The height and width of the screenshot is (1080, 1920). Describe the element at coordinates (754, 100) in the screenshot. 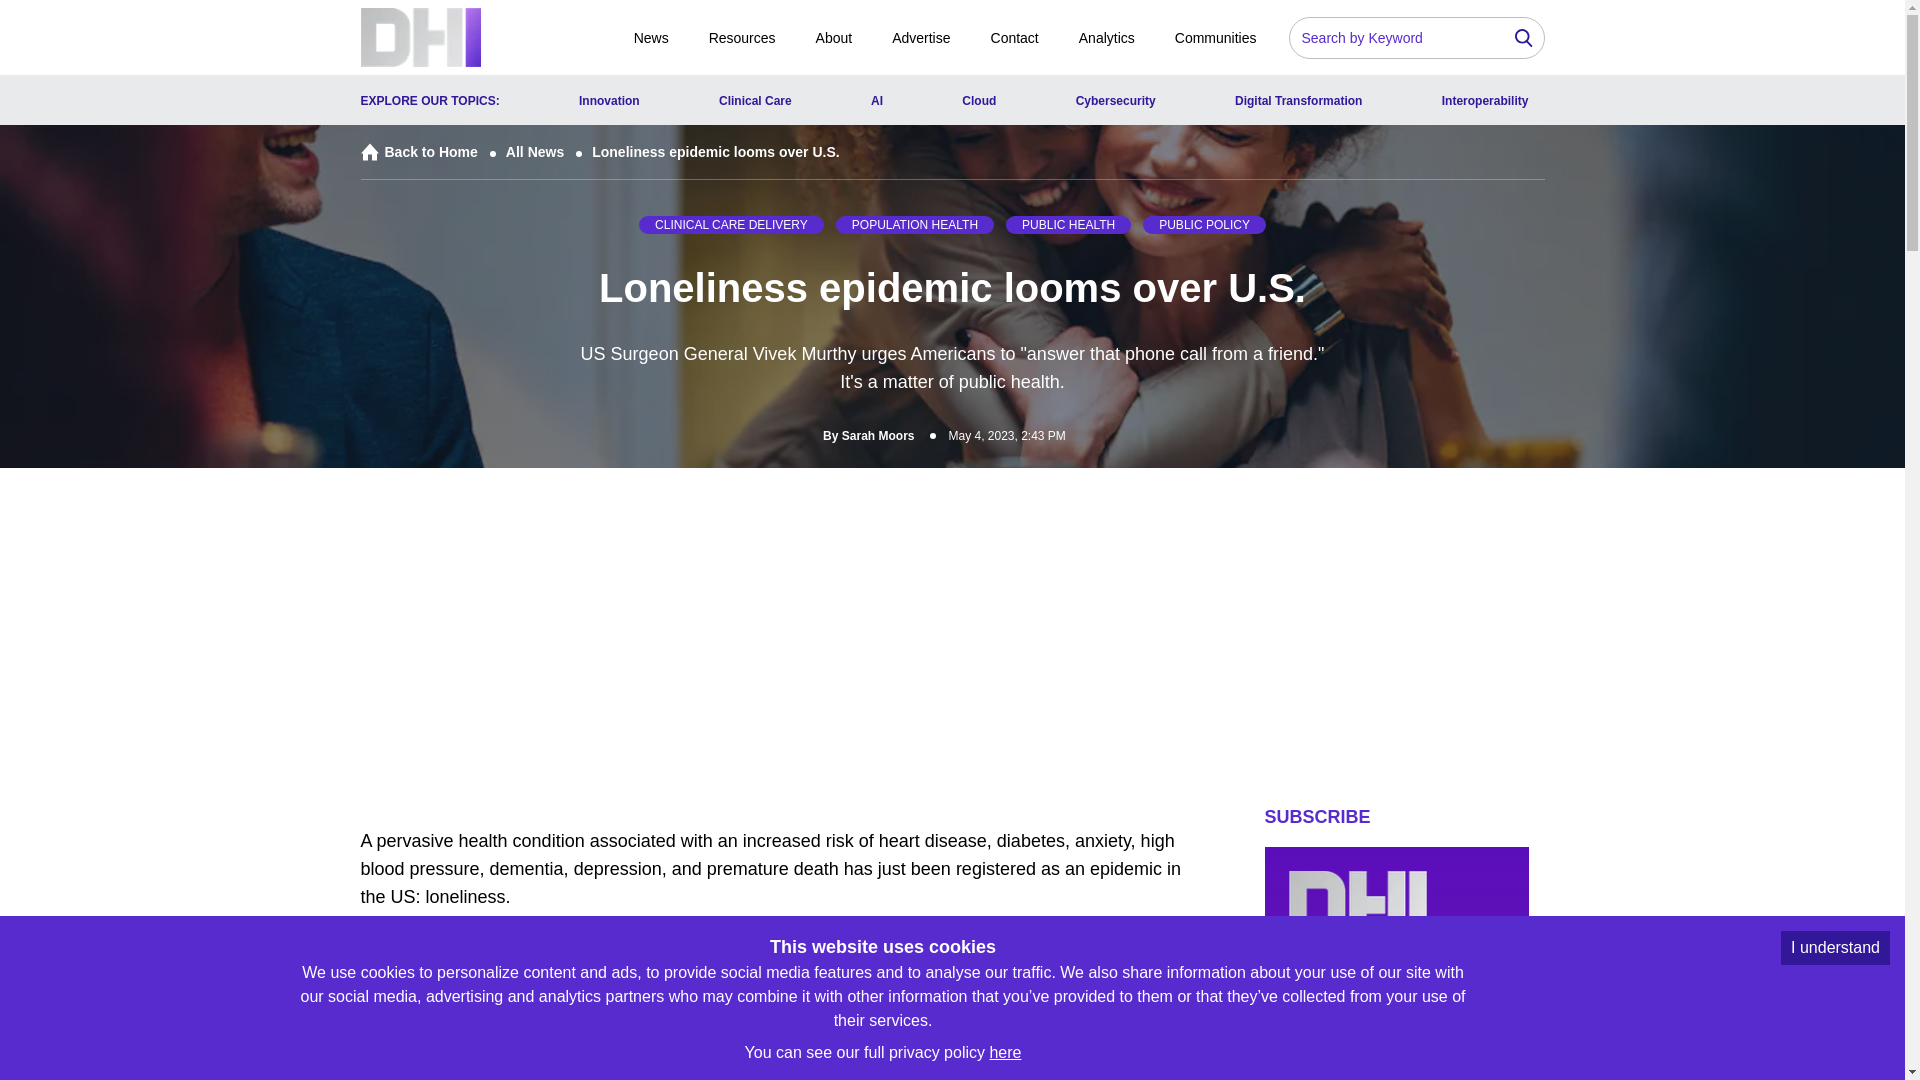

I see `Clinical Care` at that location.